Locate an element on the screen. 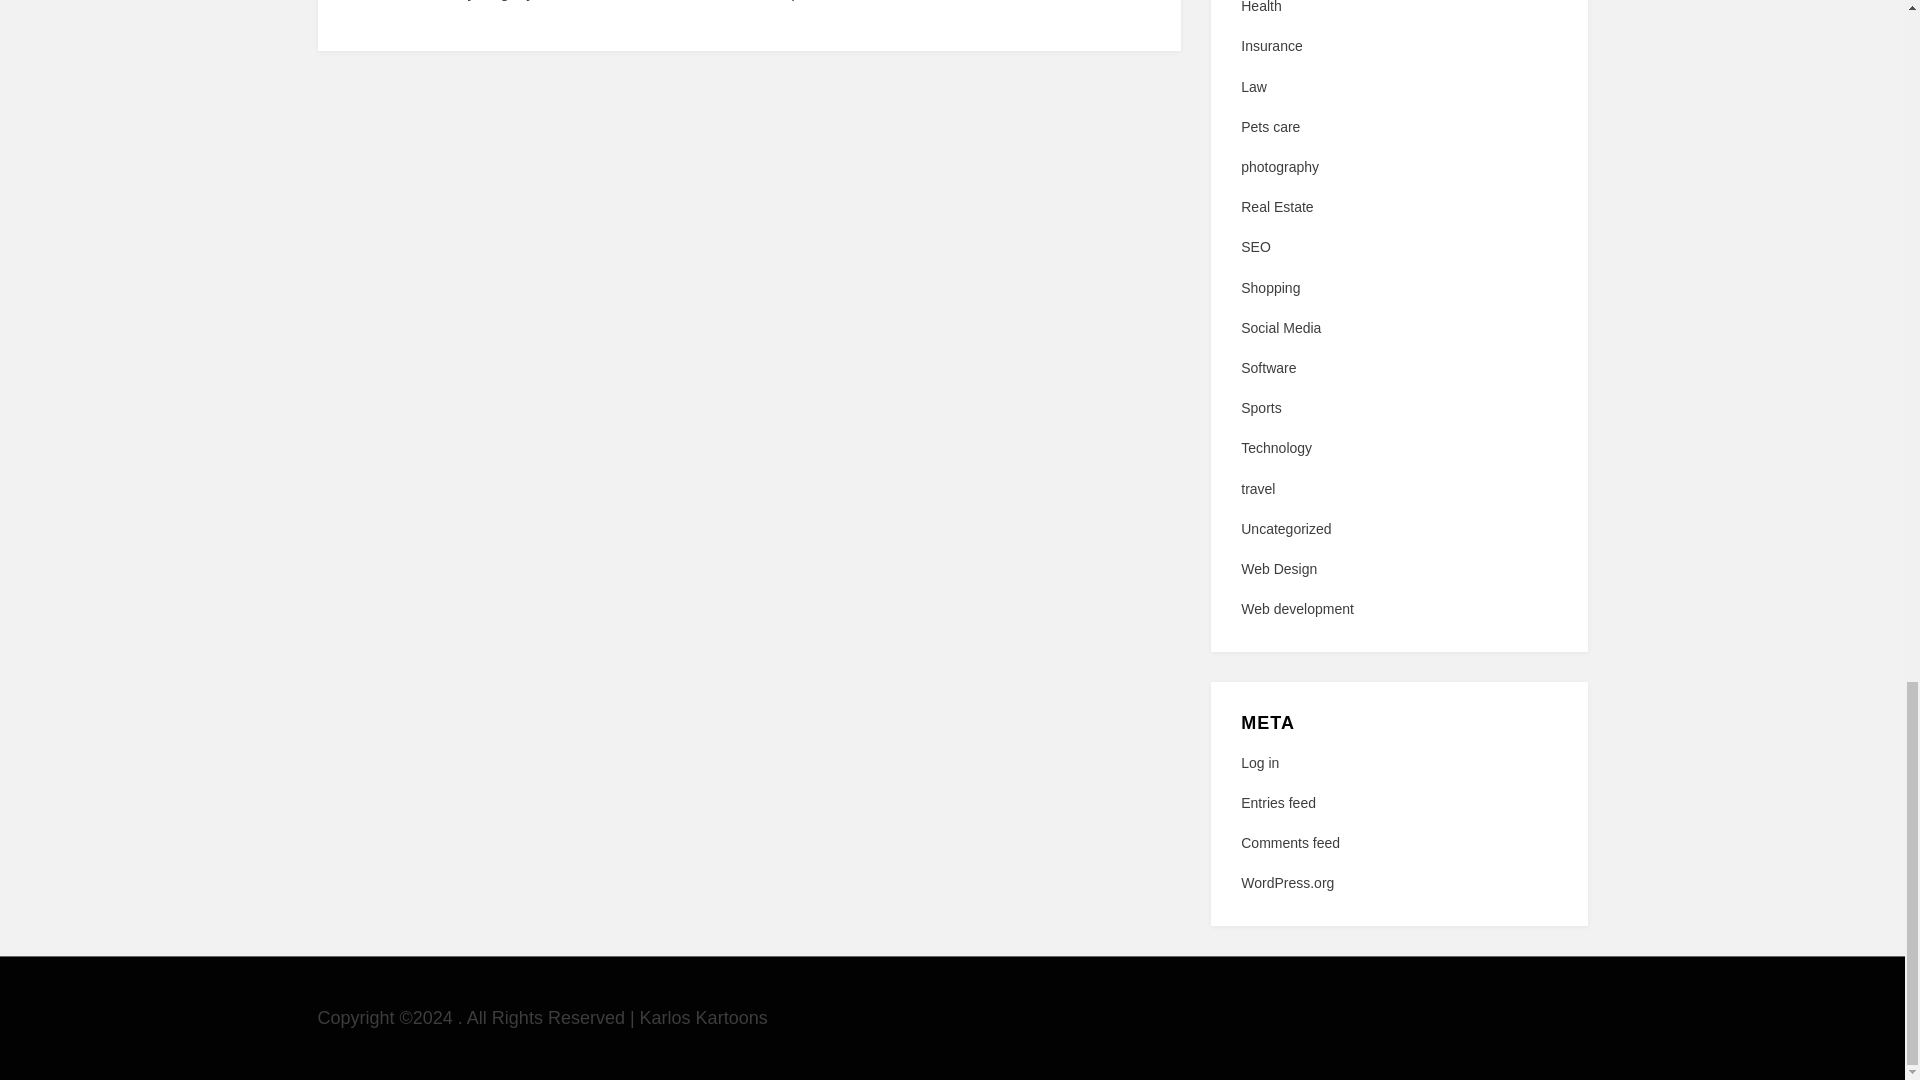 The height and width of the screenshot is (1080, 1920). Law is located at coordinates (1398, 87).